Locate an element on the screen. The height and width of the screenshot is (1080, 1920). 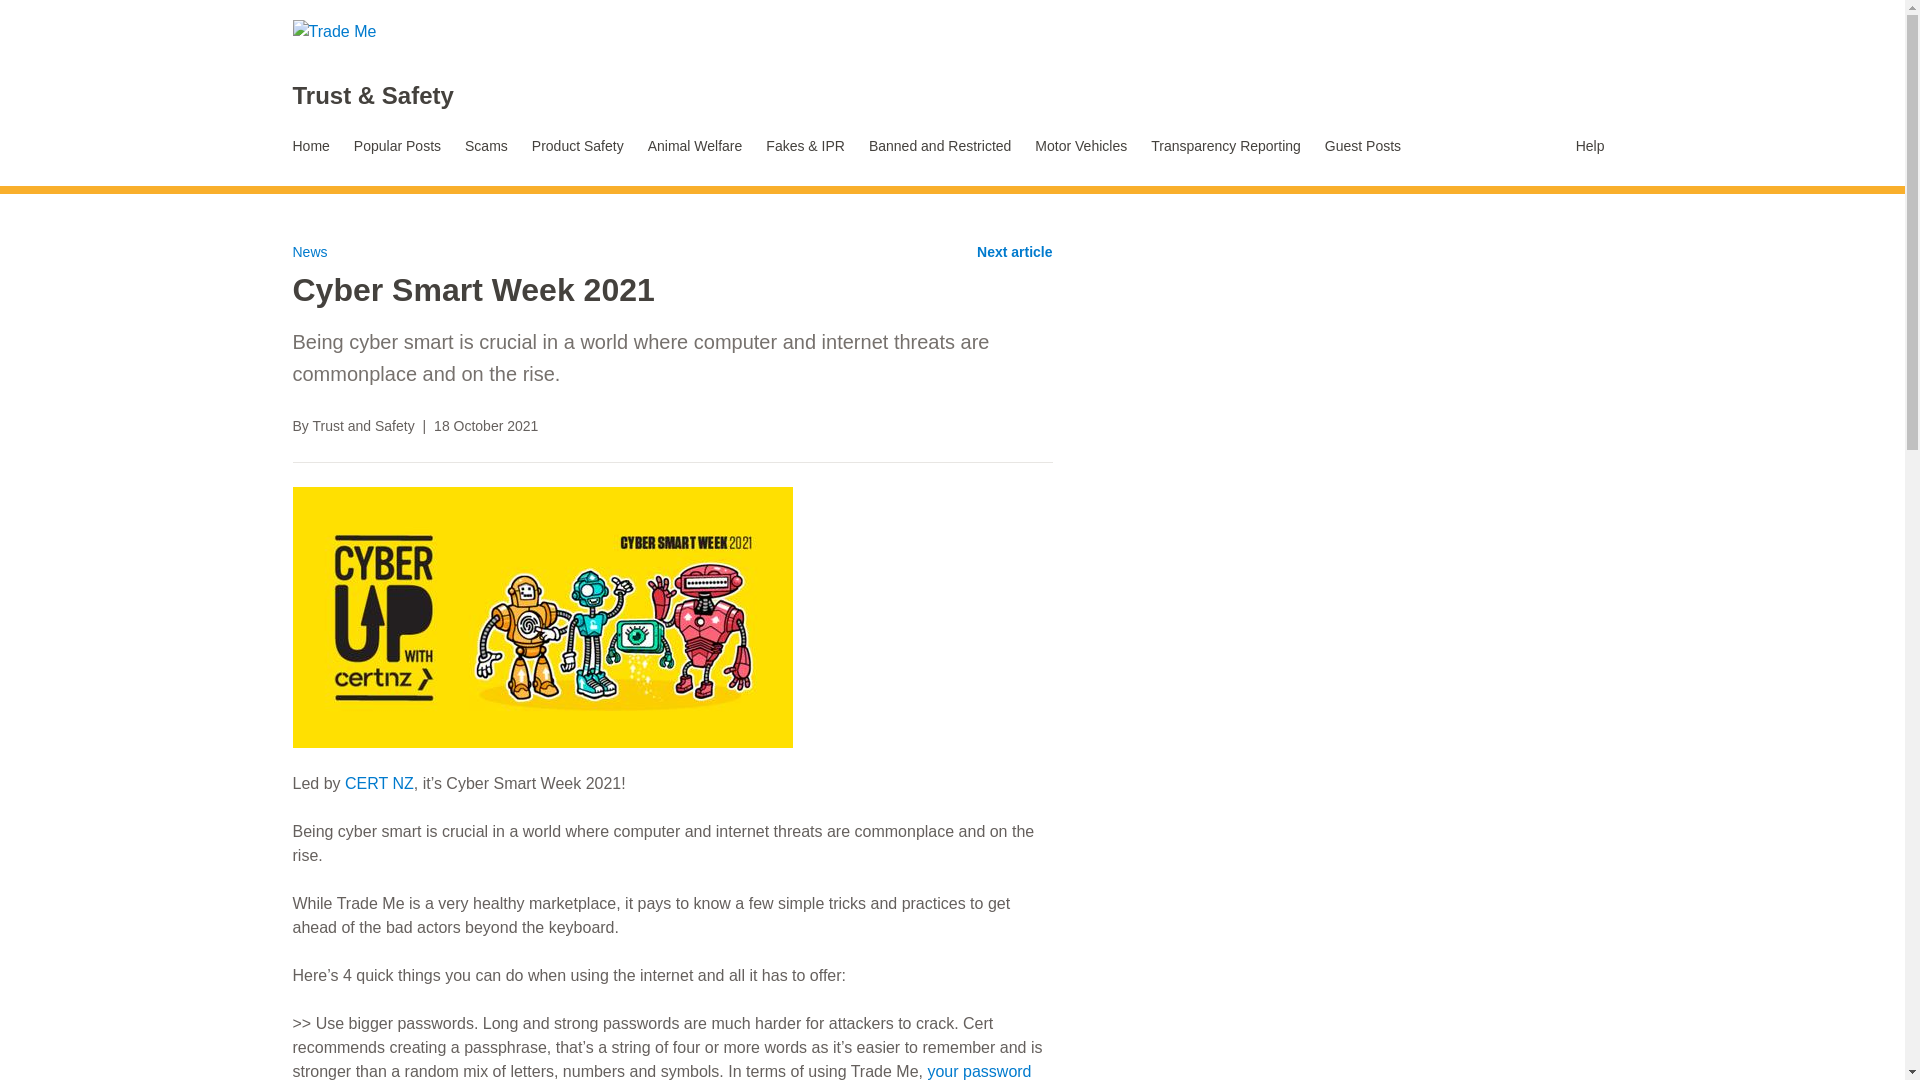
Product Safety is located at coordinates (578, 146).